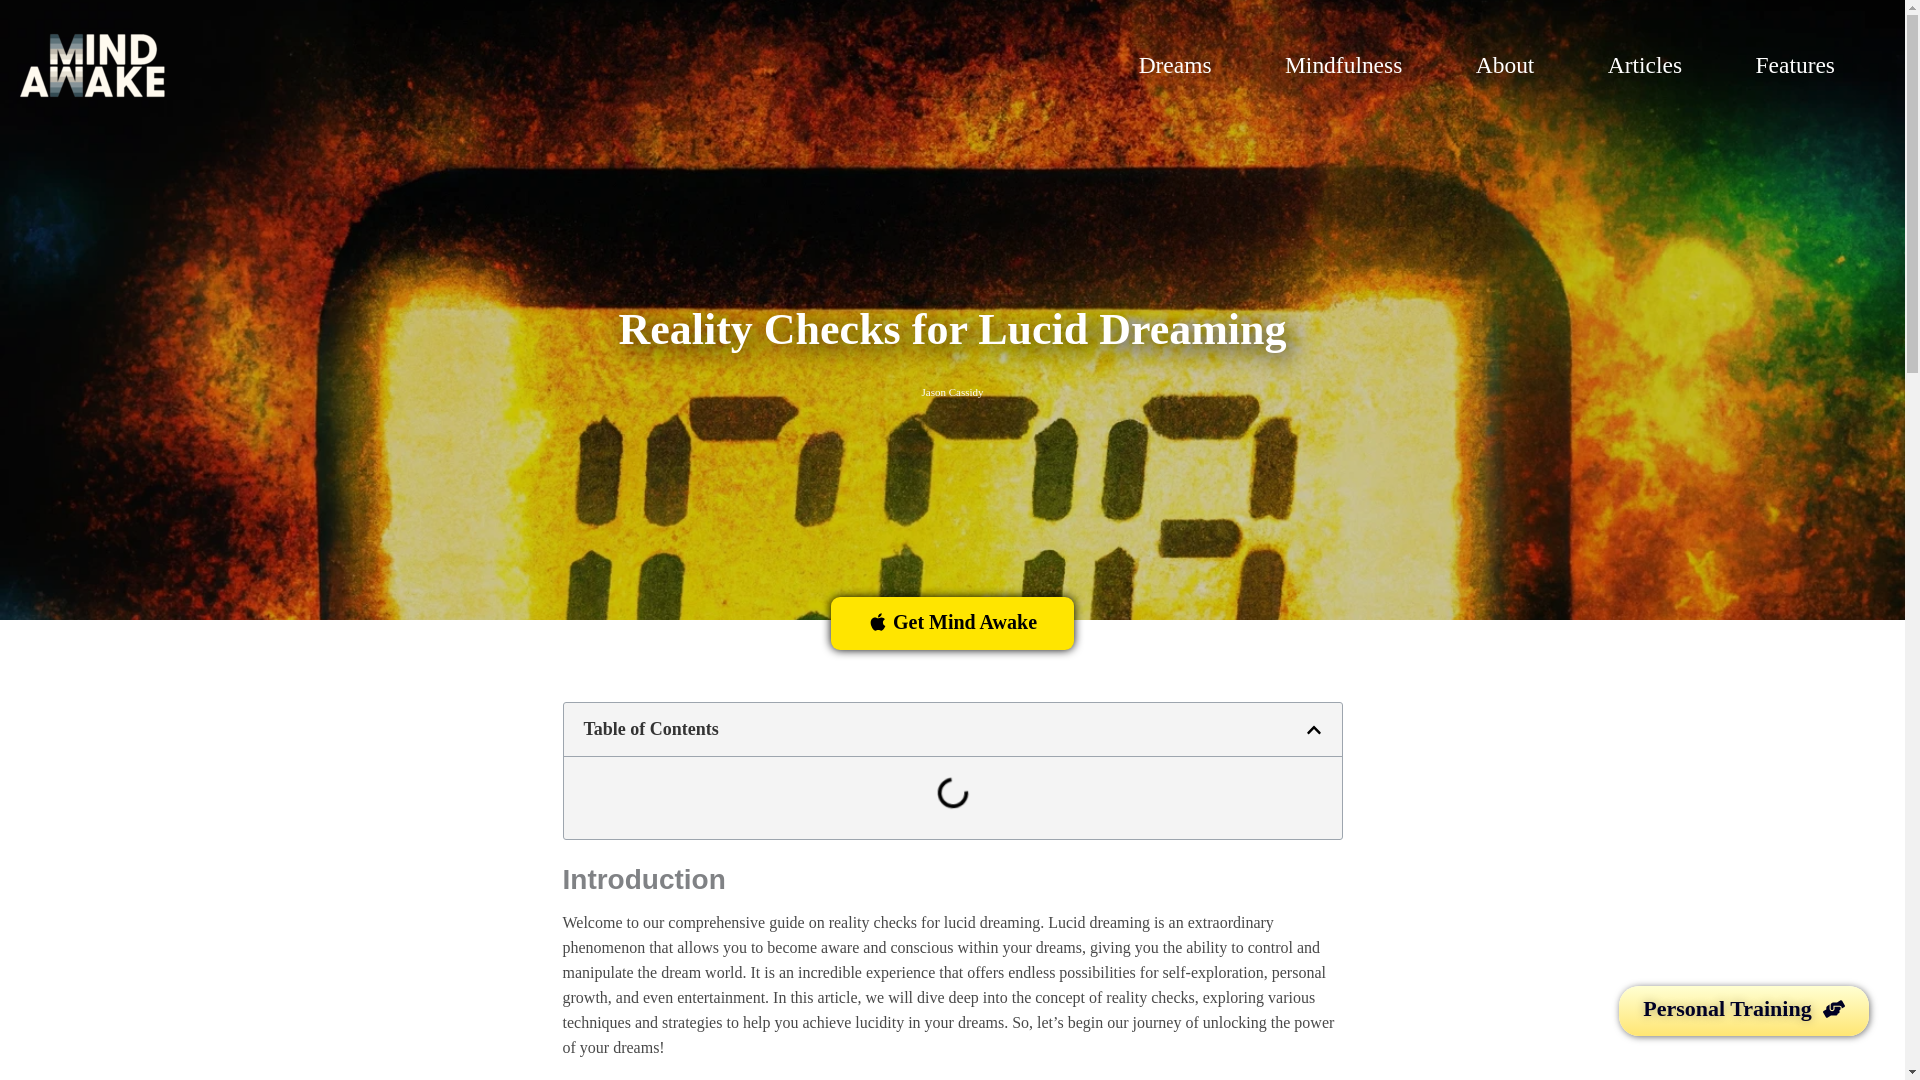 The height and width of the screenshot is (1080, 1920). I want to click on Features, so click(1808, 66).